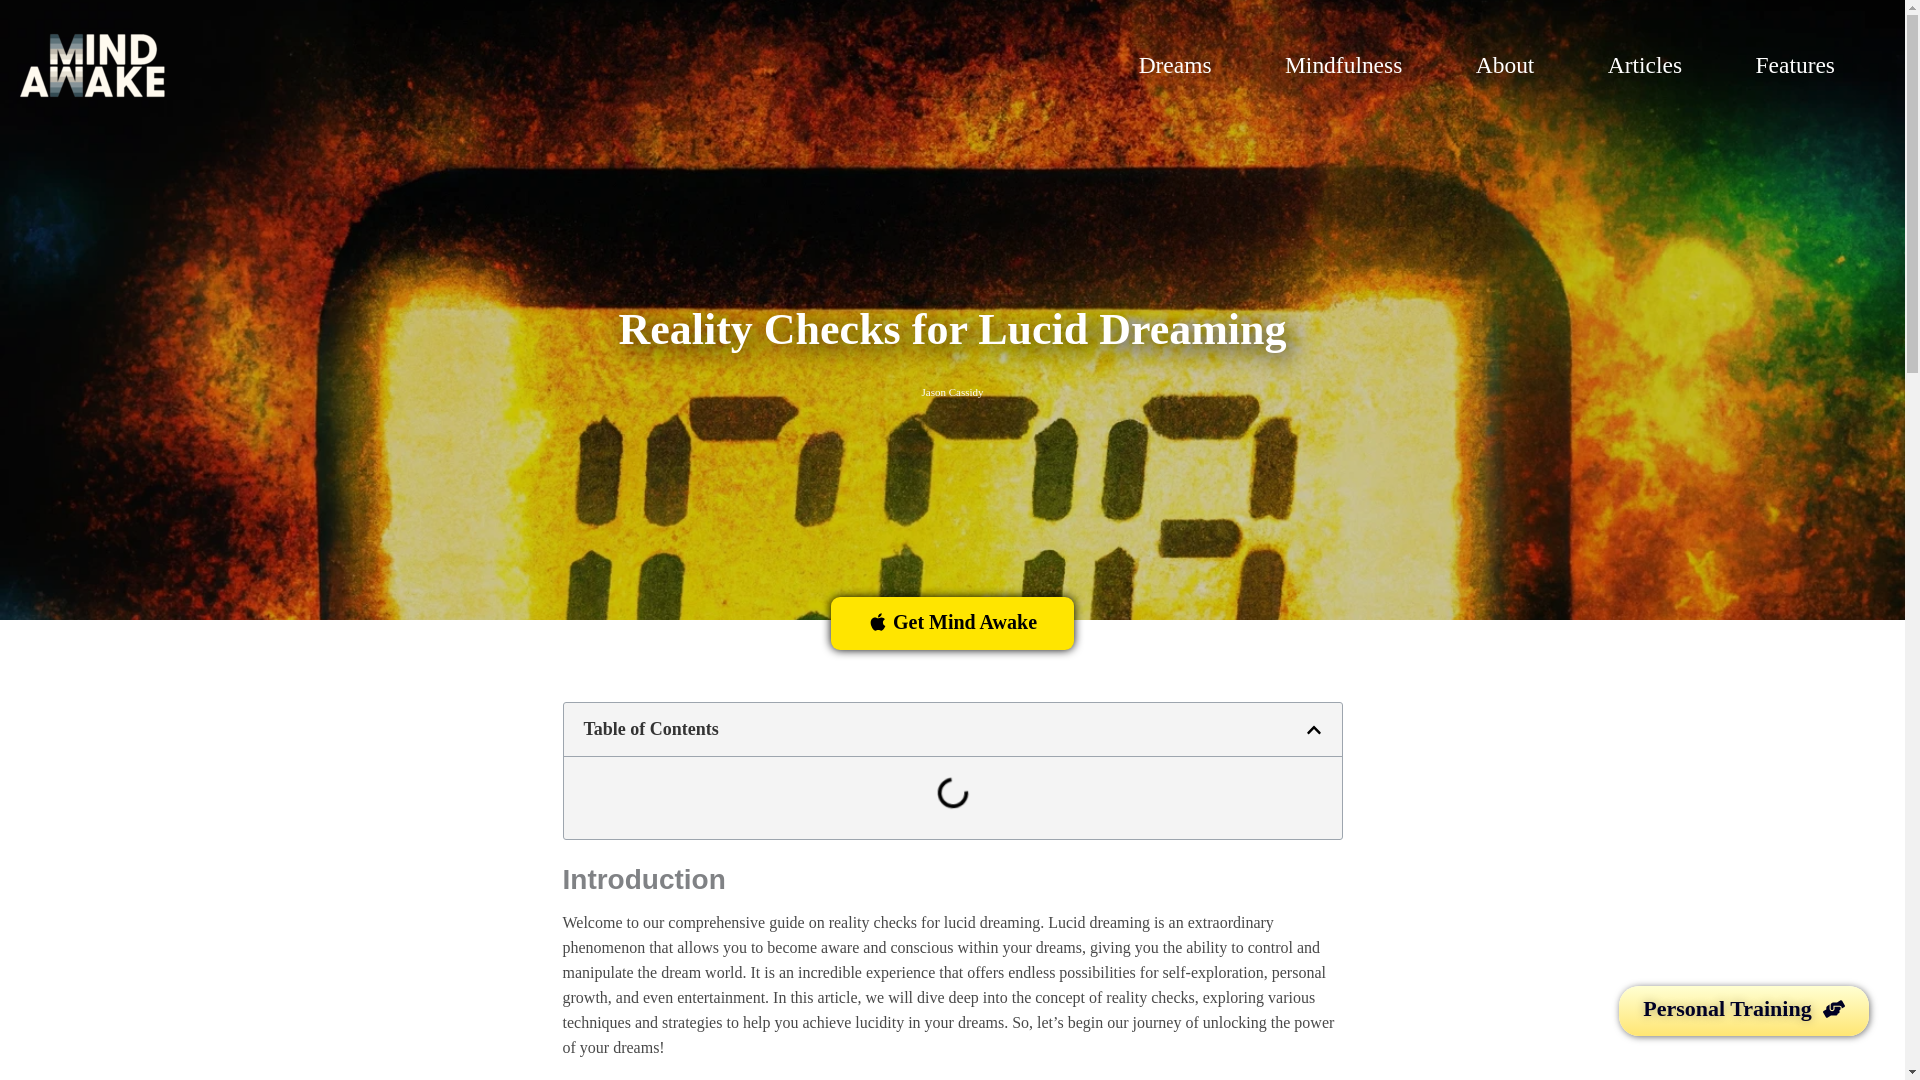 The height and width of the screenshot is (1080, 1920). I want to click on Features, so click(1808, 66).